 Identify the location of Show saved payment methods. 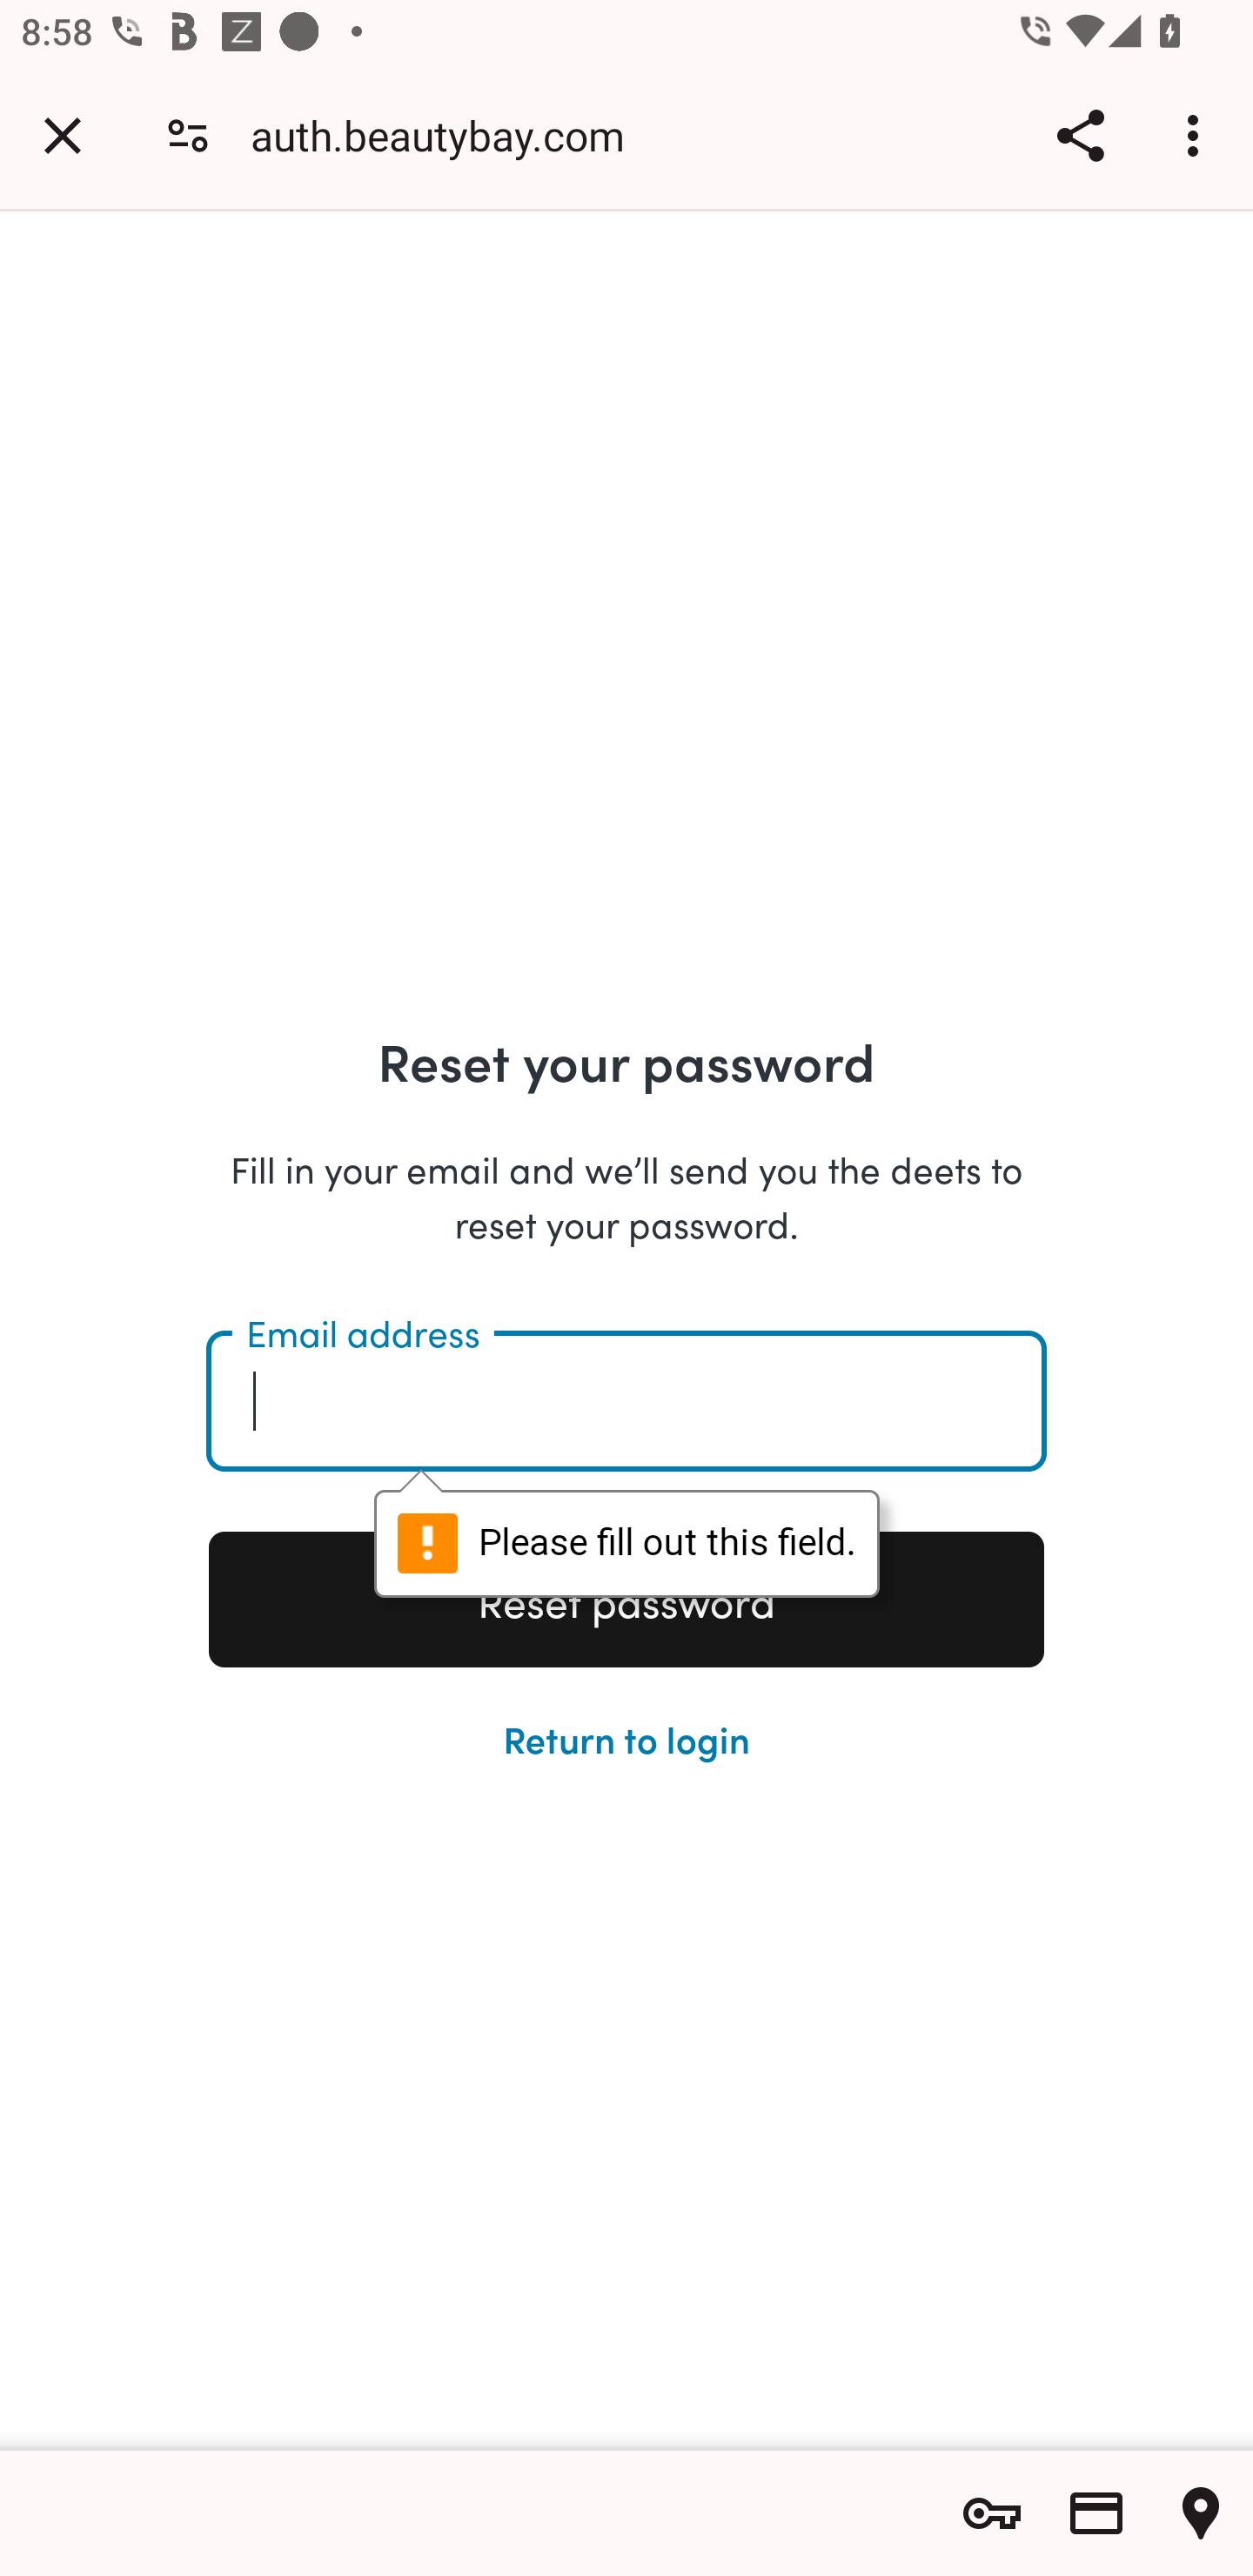
(1096, 2513).